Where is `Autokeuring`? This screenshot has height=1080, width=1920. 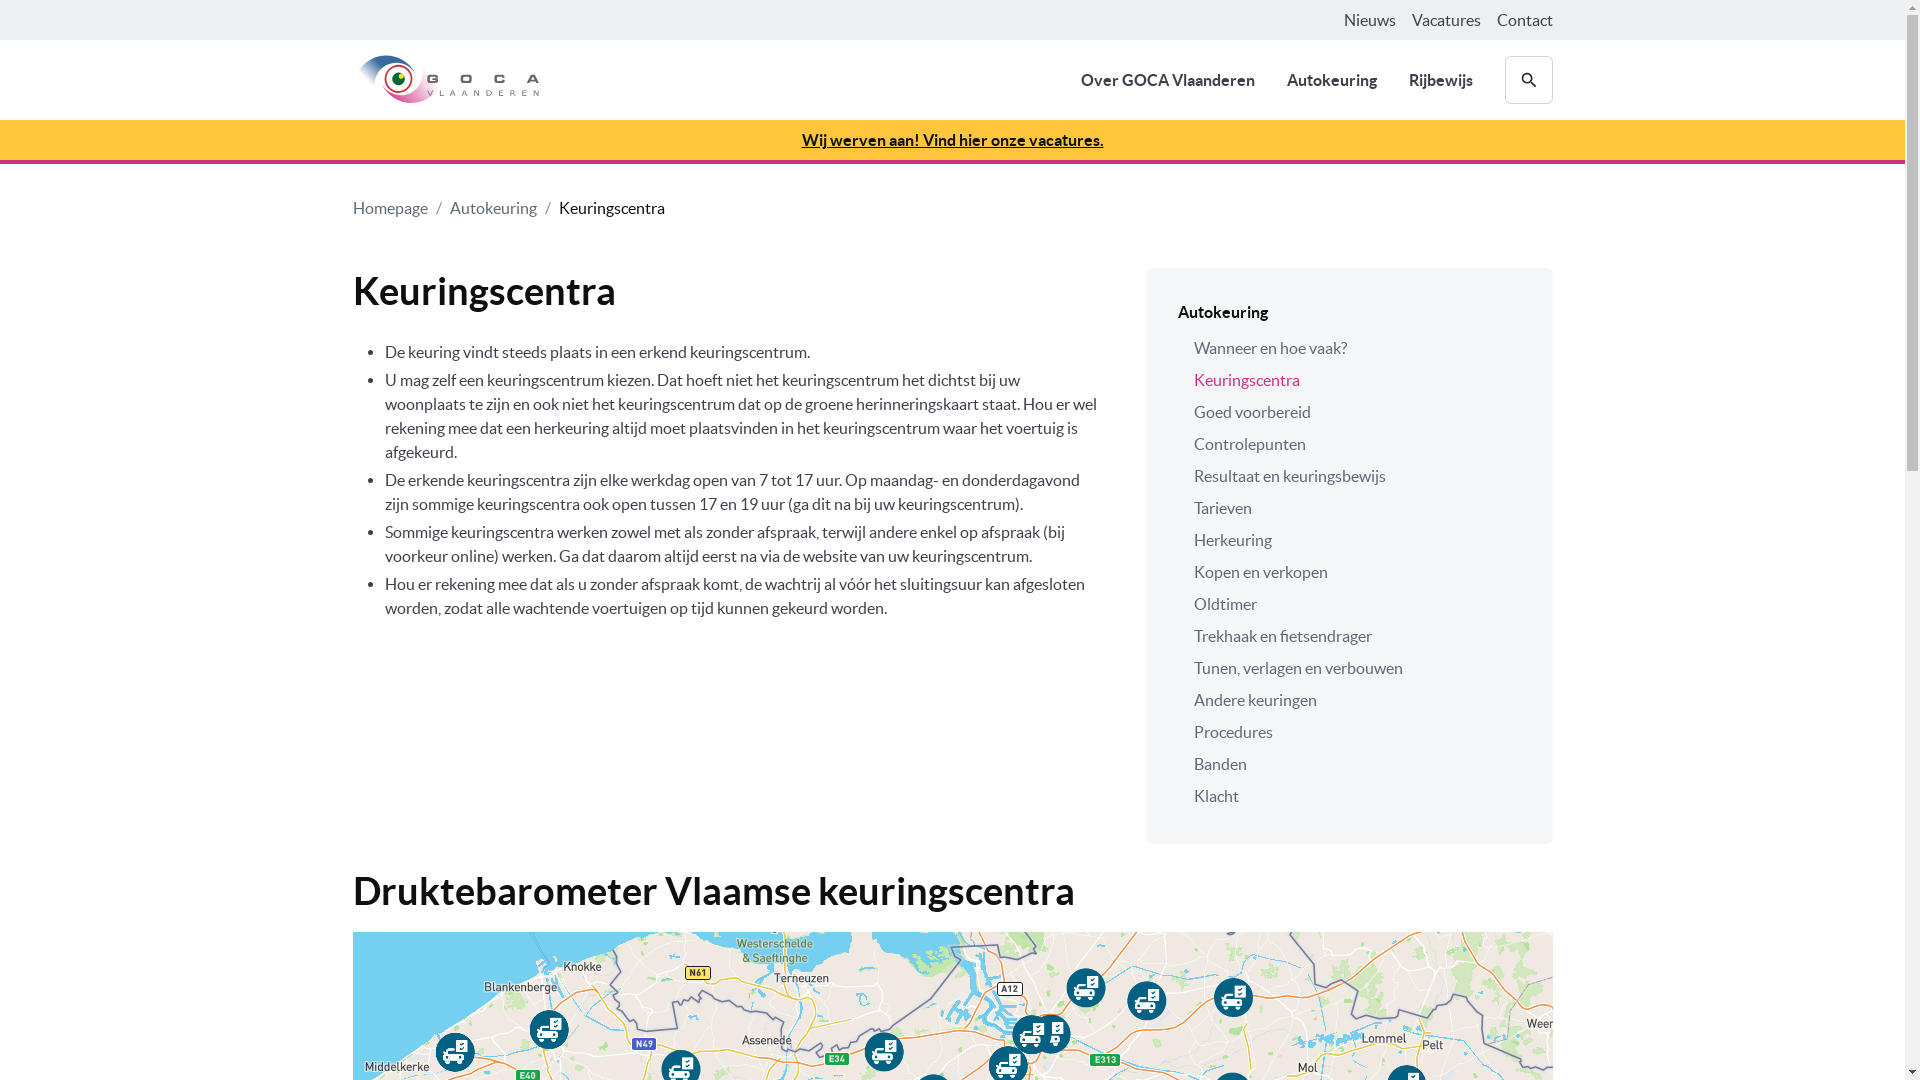
Autokeuring is located at coordinates (1331, 80).